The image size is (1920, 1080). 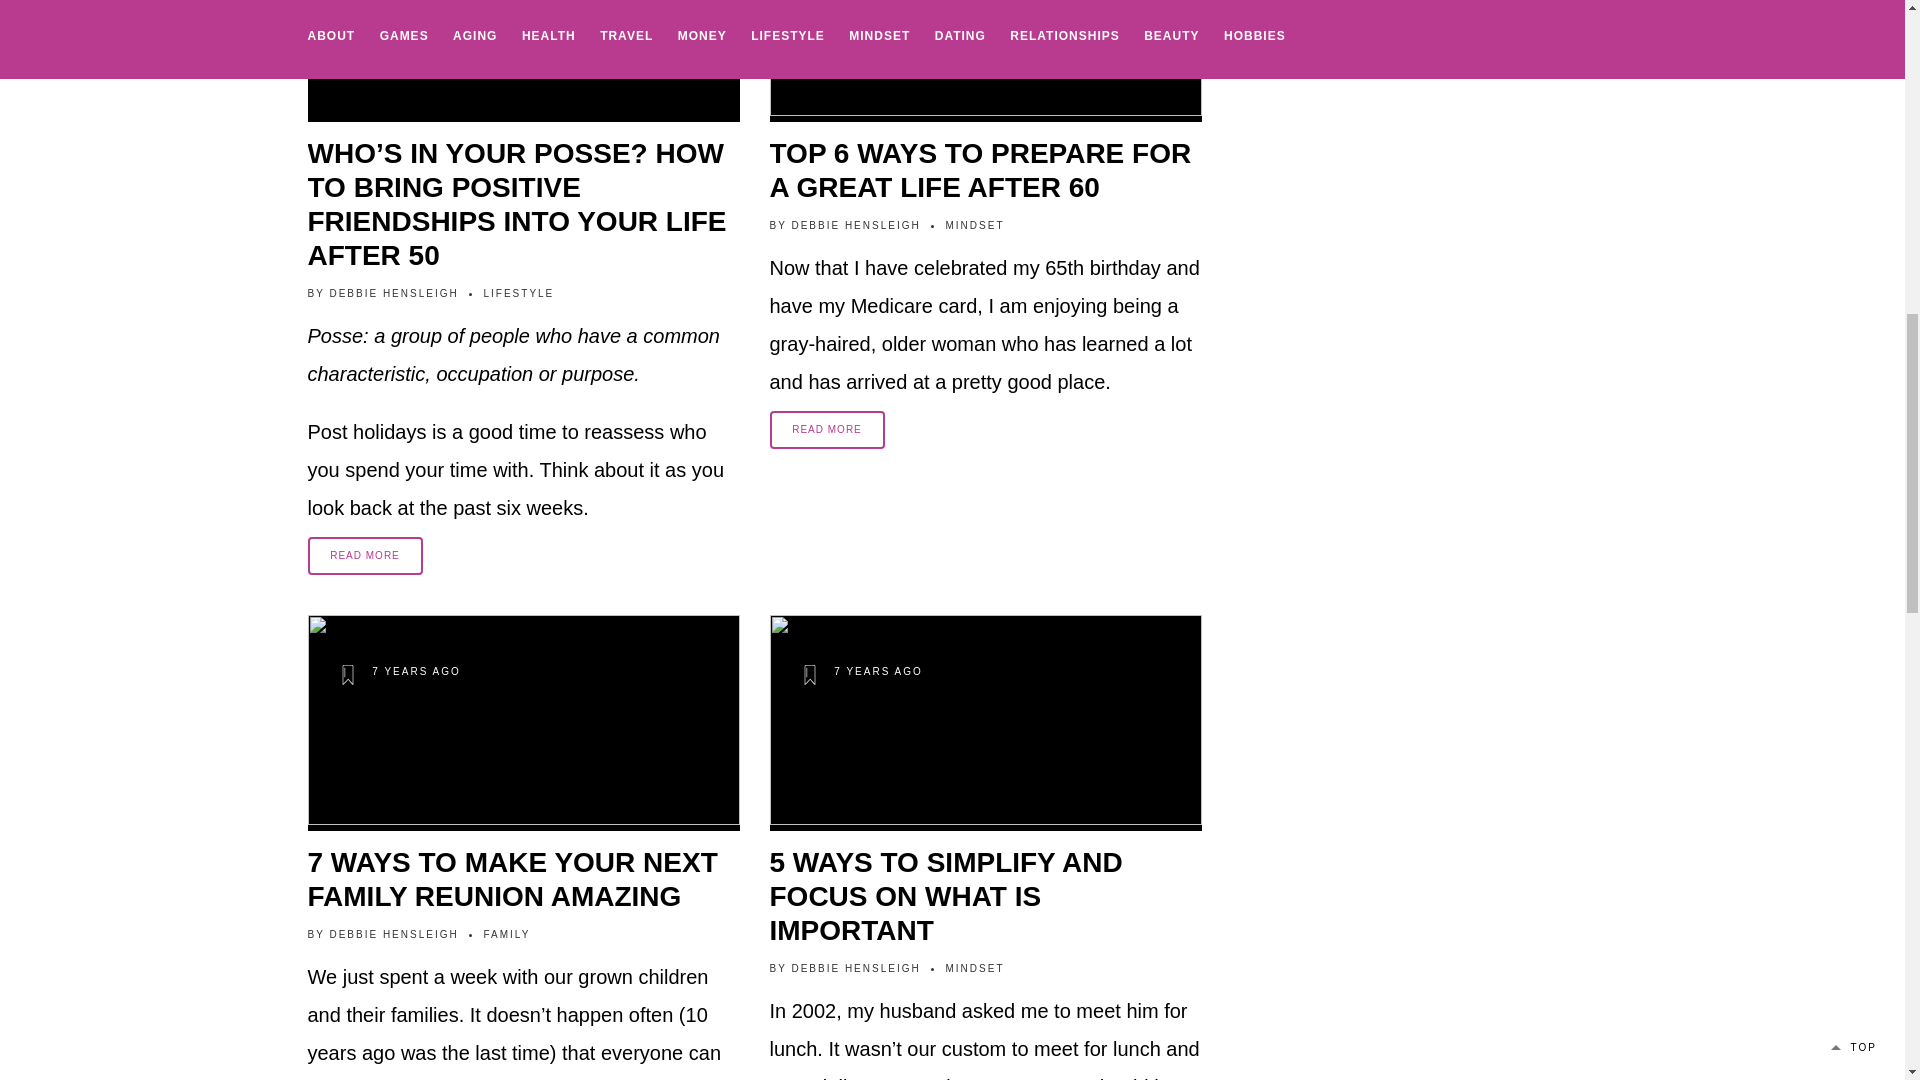 What do you see at coordinates (985, 171) in the screenshot?
I see `Top 6 Ways to Prepare for a Great Life After 60` at bounding box center [985, 171].